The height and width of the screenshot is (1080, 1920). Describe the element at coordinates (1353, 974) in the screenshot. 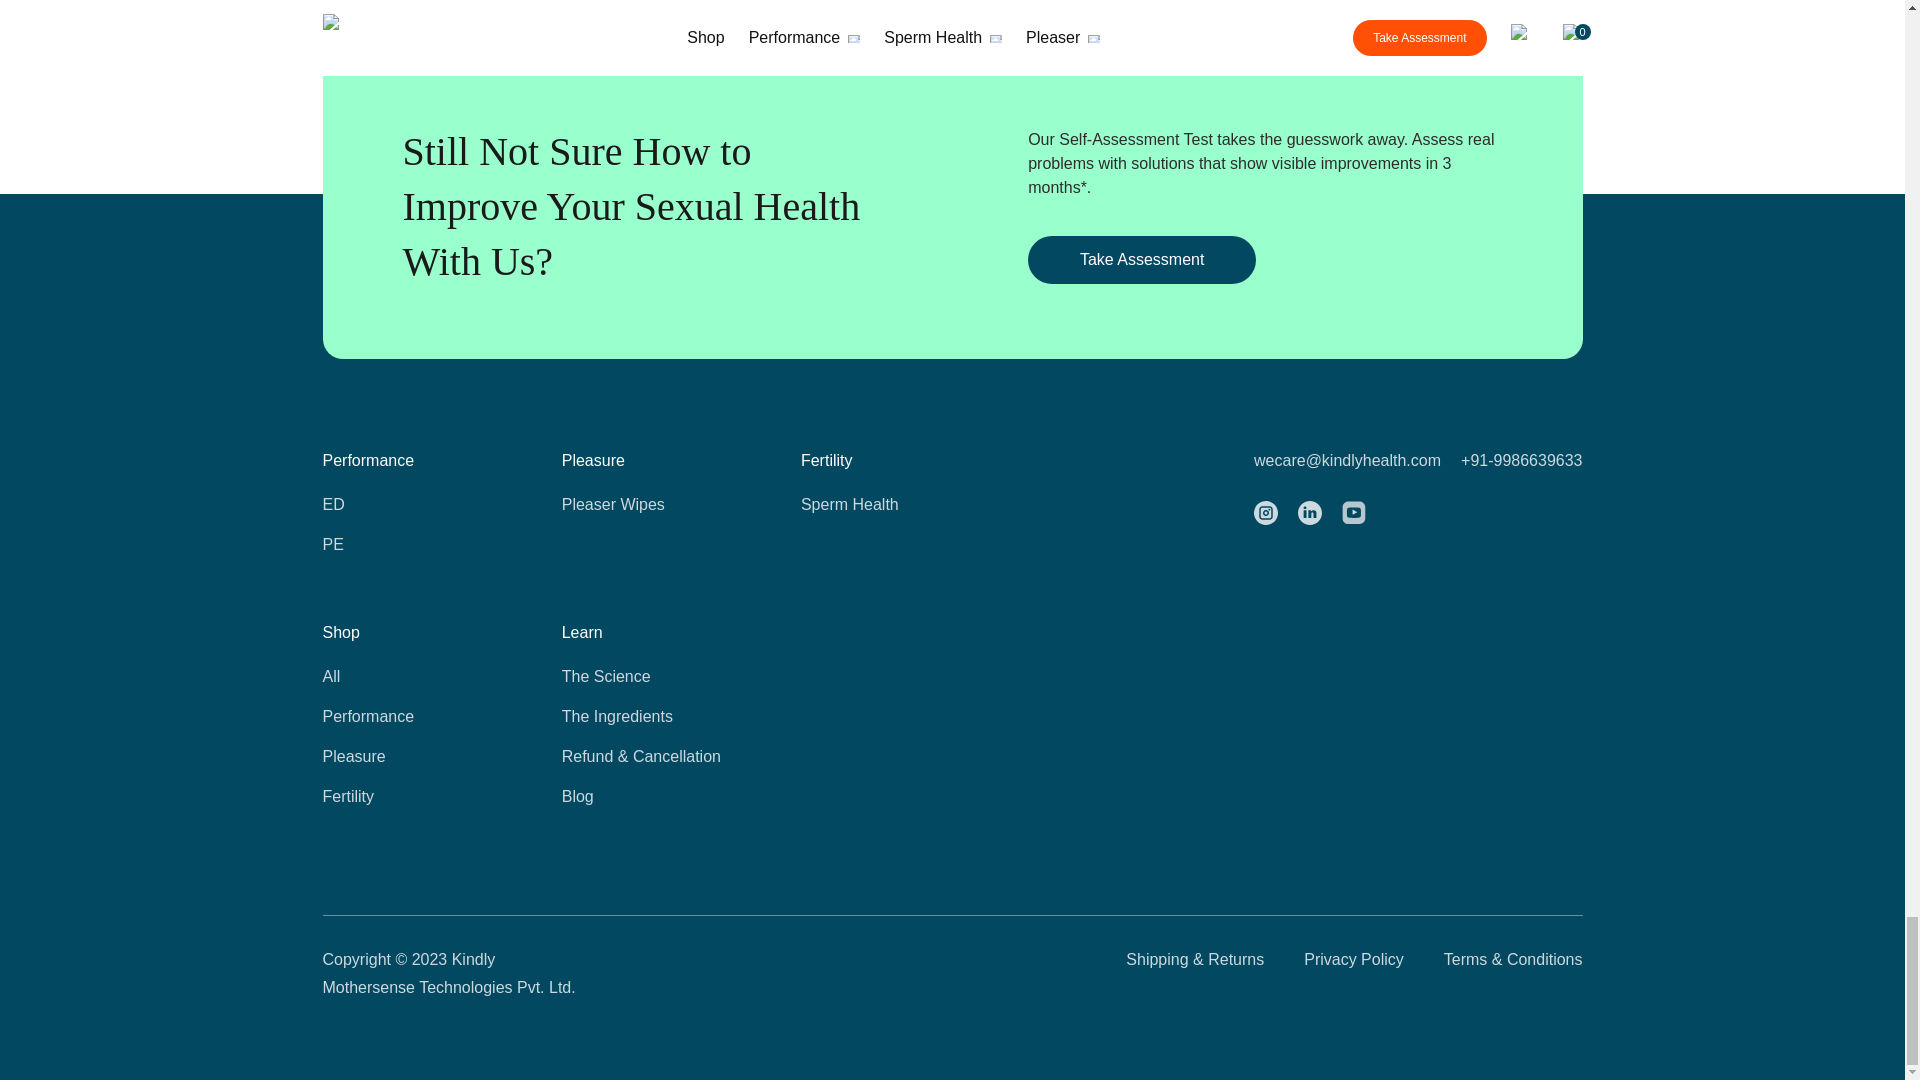

I see `Privacy Policy` at that location.